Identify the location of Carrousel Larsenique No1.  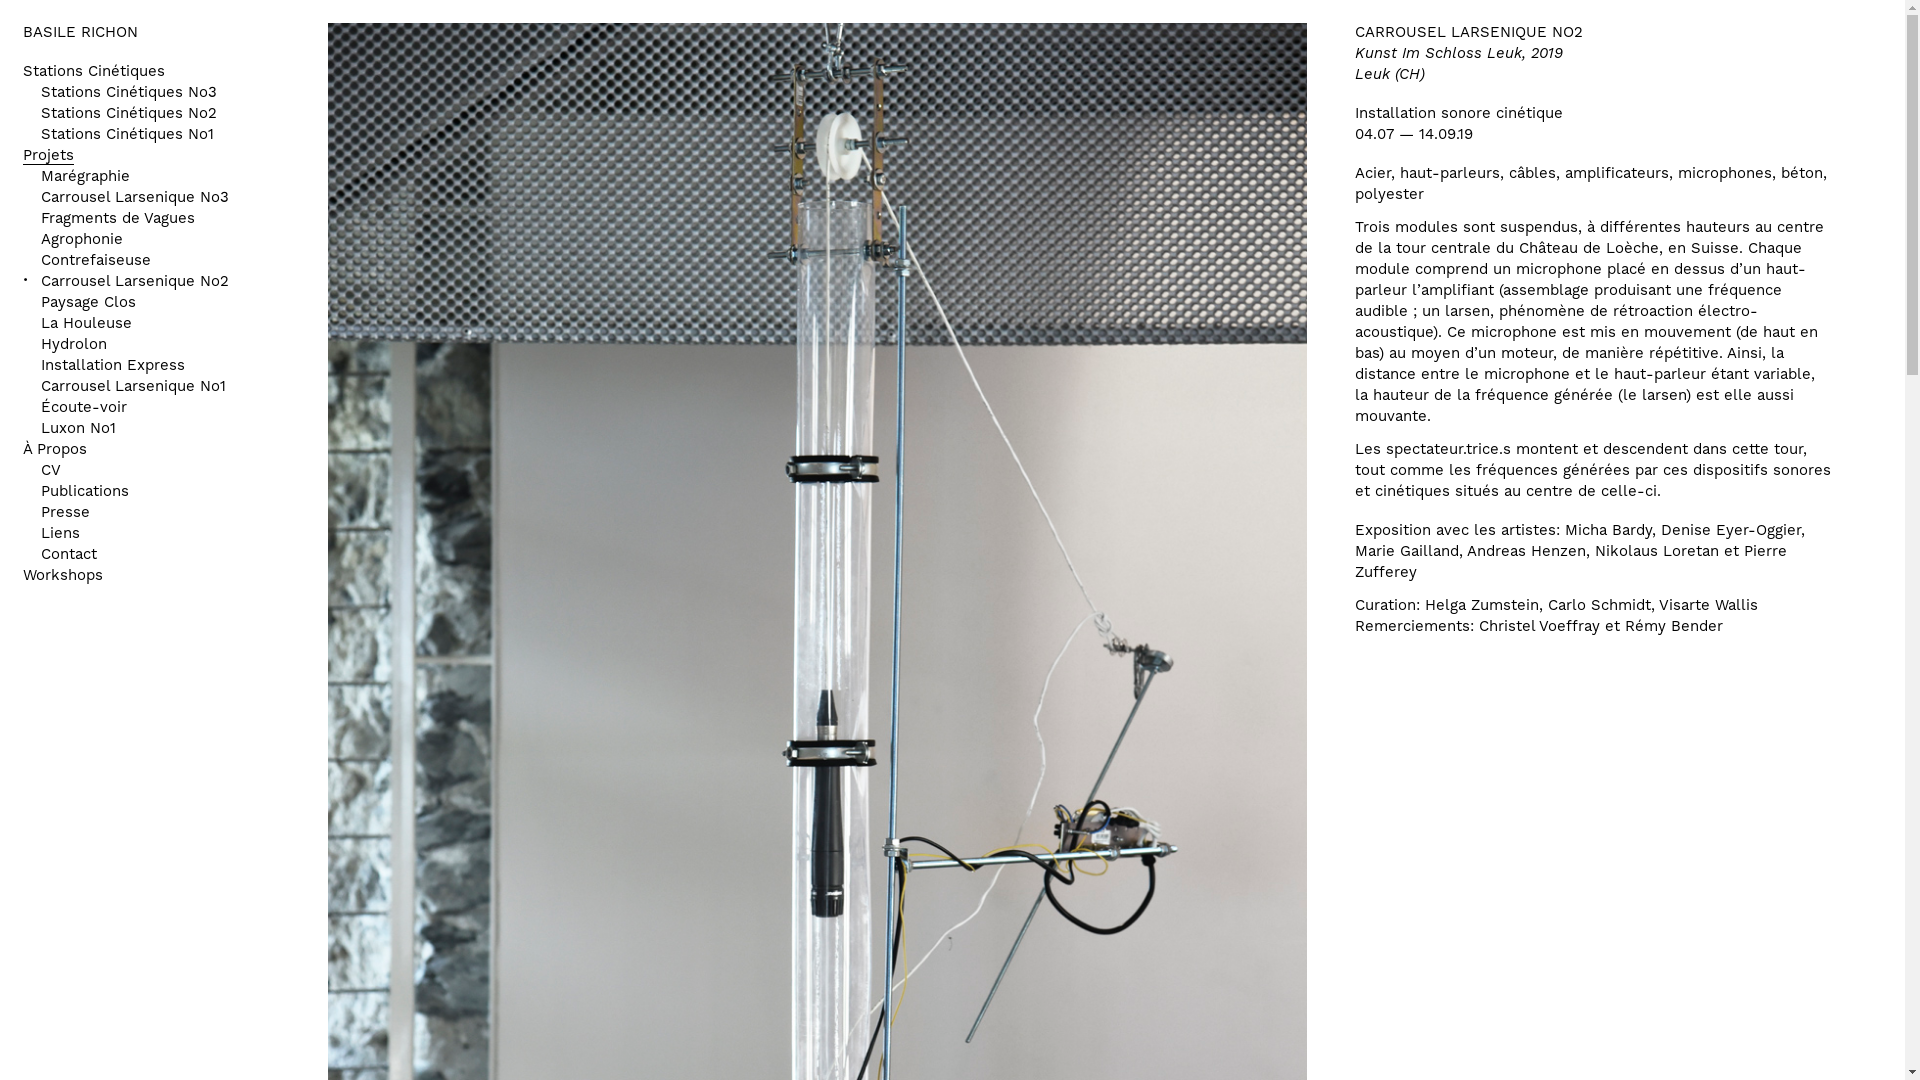
(132, 386).